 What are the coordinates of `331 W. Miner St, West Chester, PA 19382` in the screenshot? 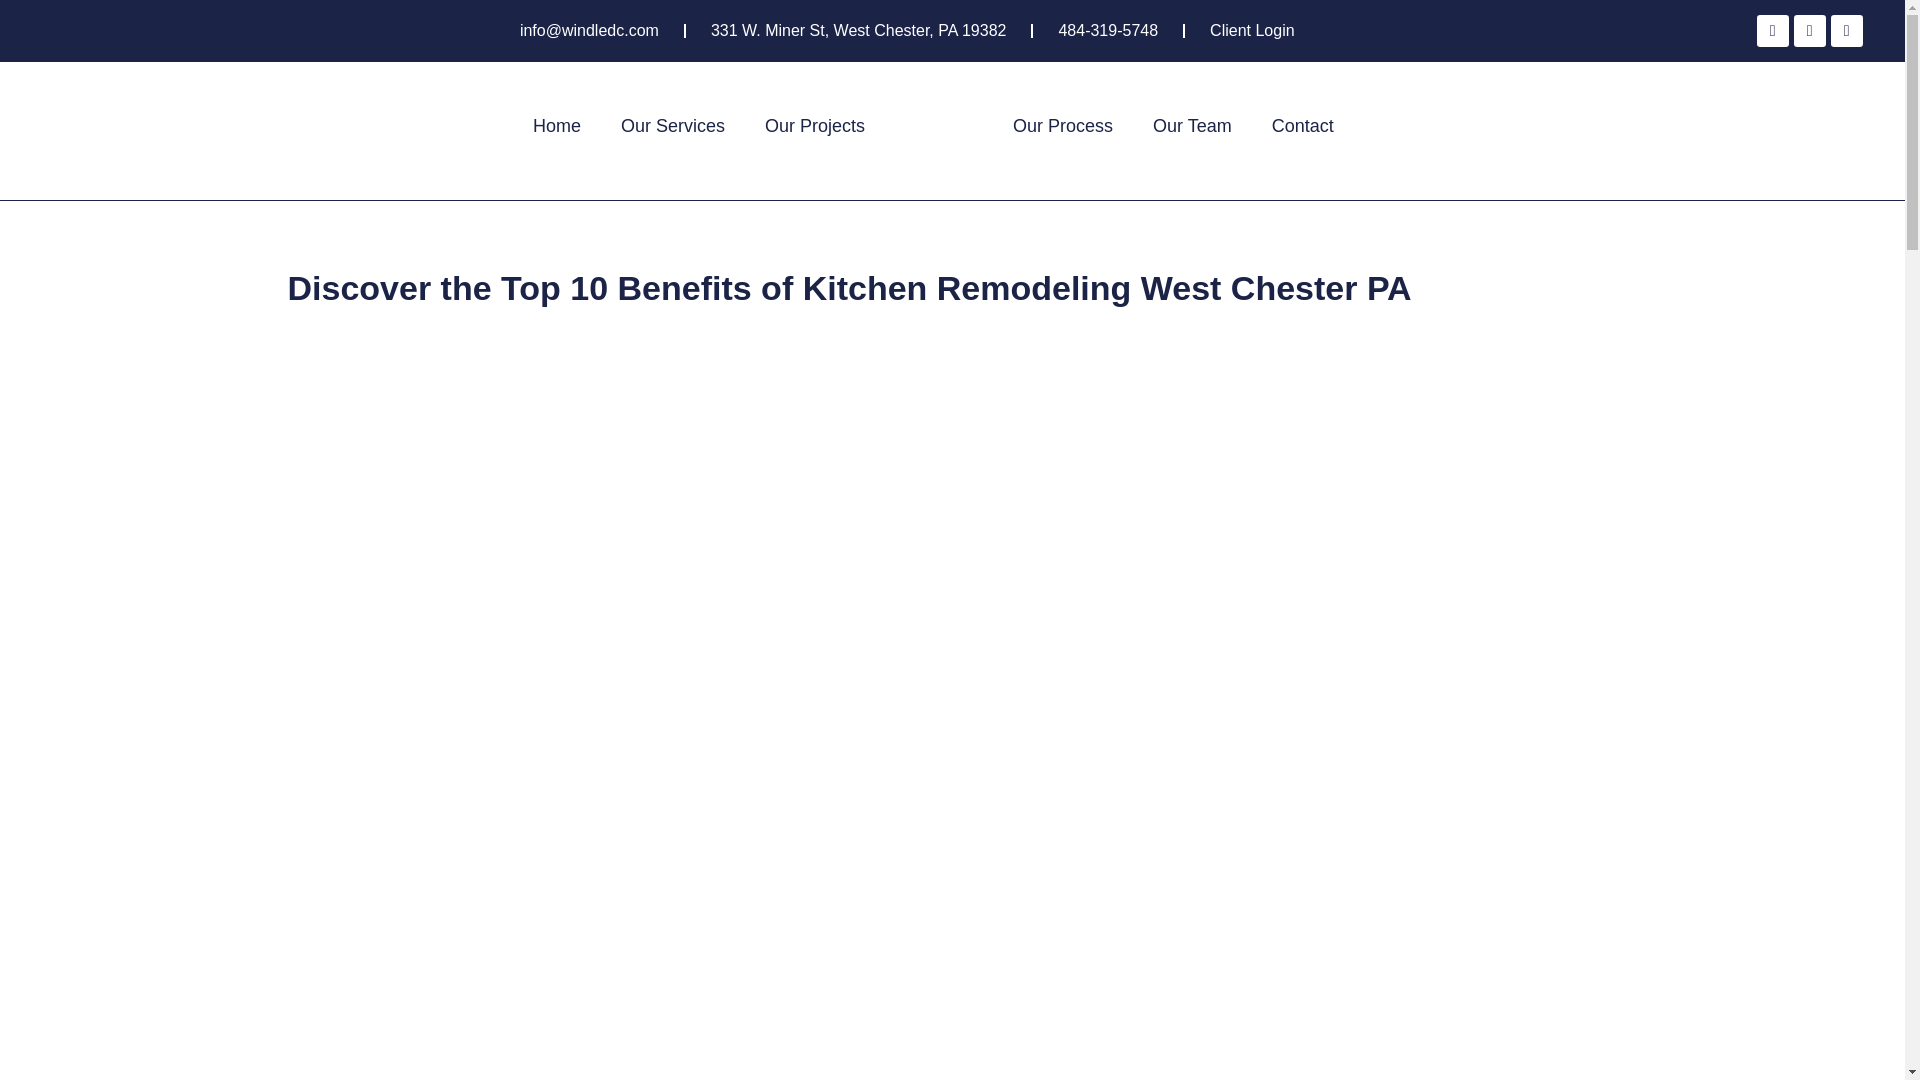 It's located at (858, 31).